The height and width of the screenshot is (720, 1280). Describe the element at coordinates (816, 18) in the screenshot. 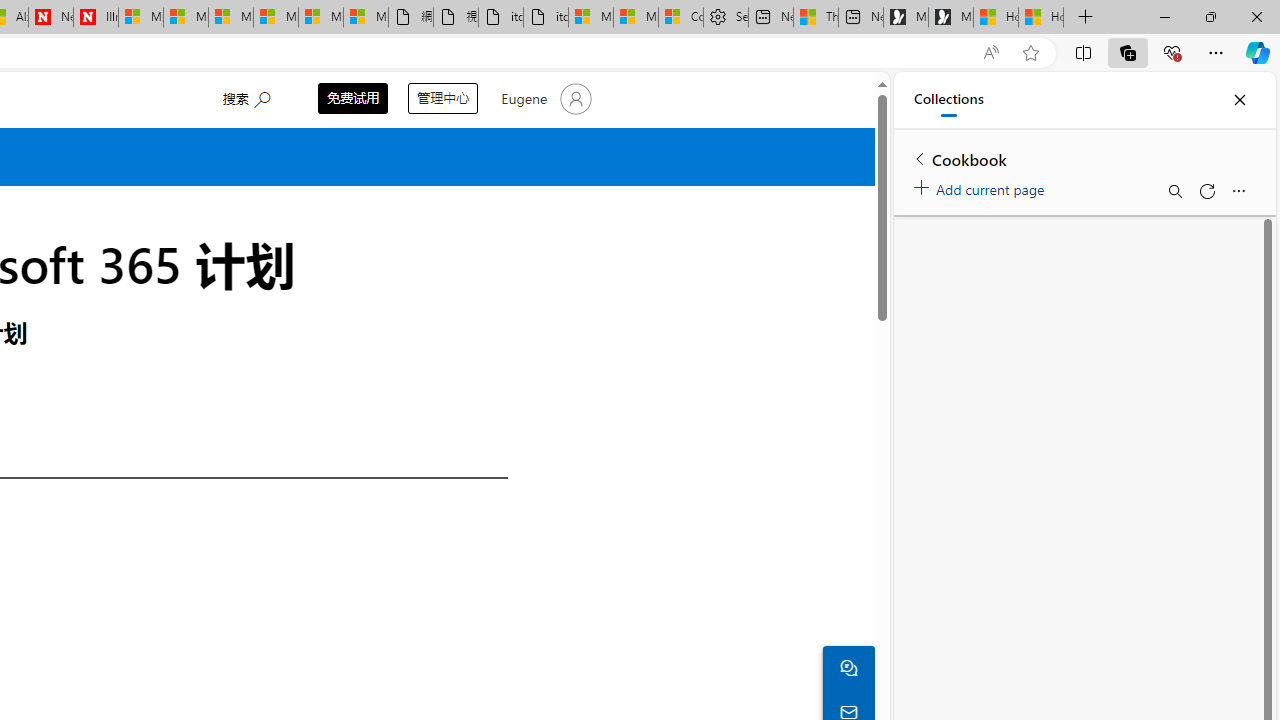

I see `Three Ways To Stop Sweating So Much` at that location.